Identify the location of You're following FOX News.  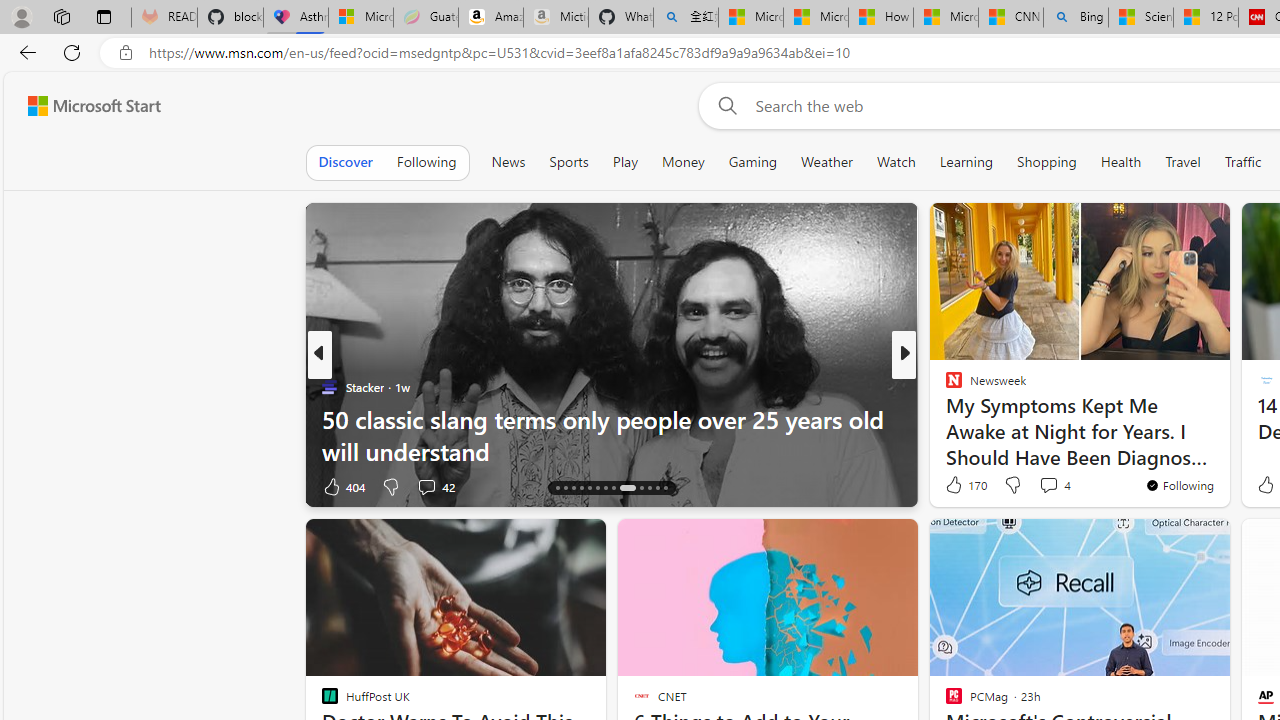
(253, 490).